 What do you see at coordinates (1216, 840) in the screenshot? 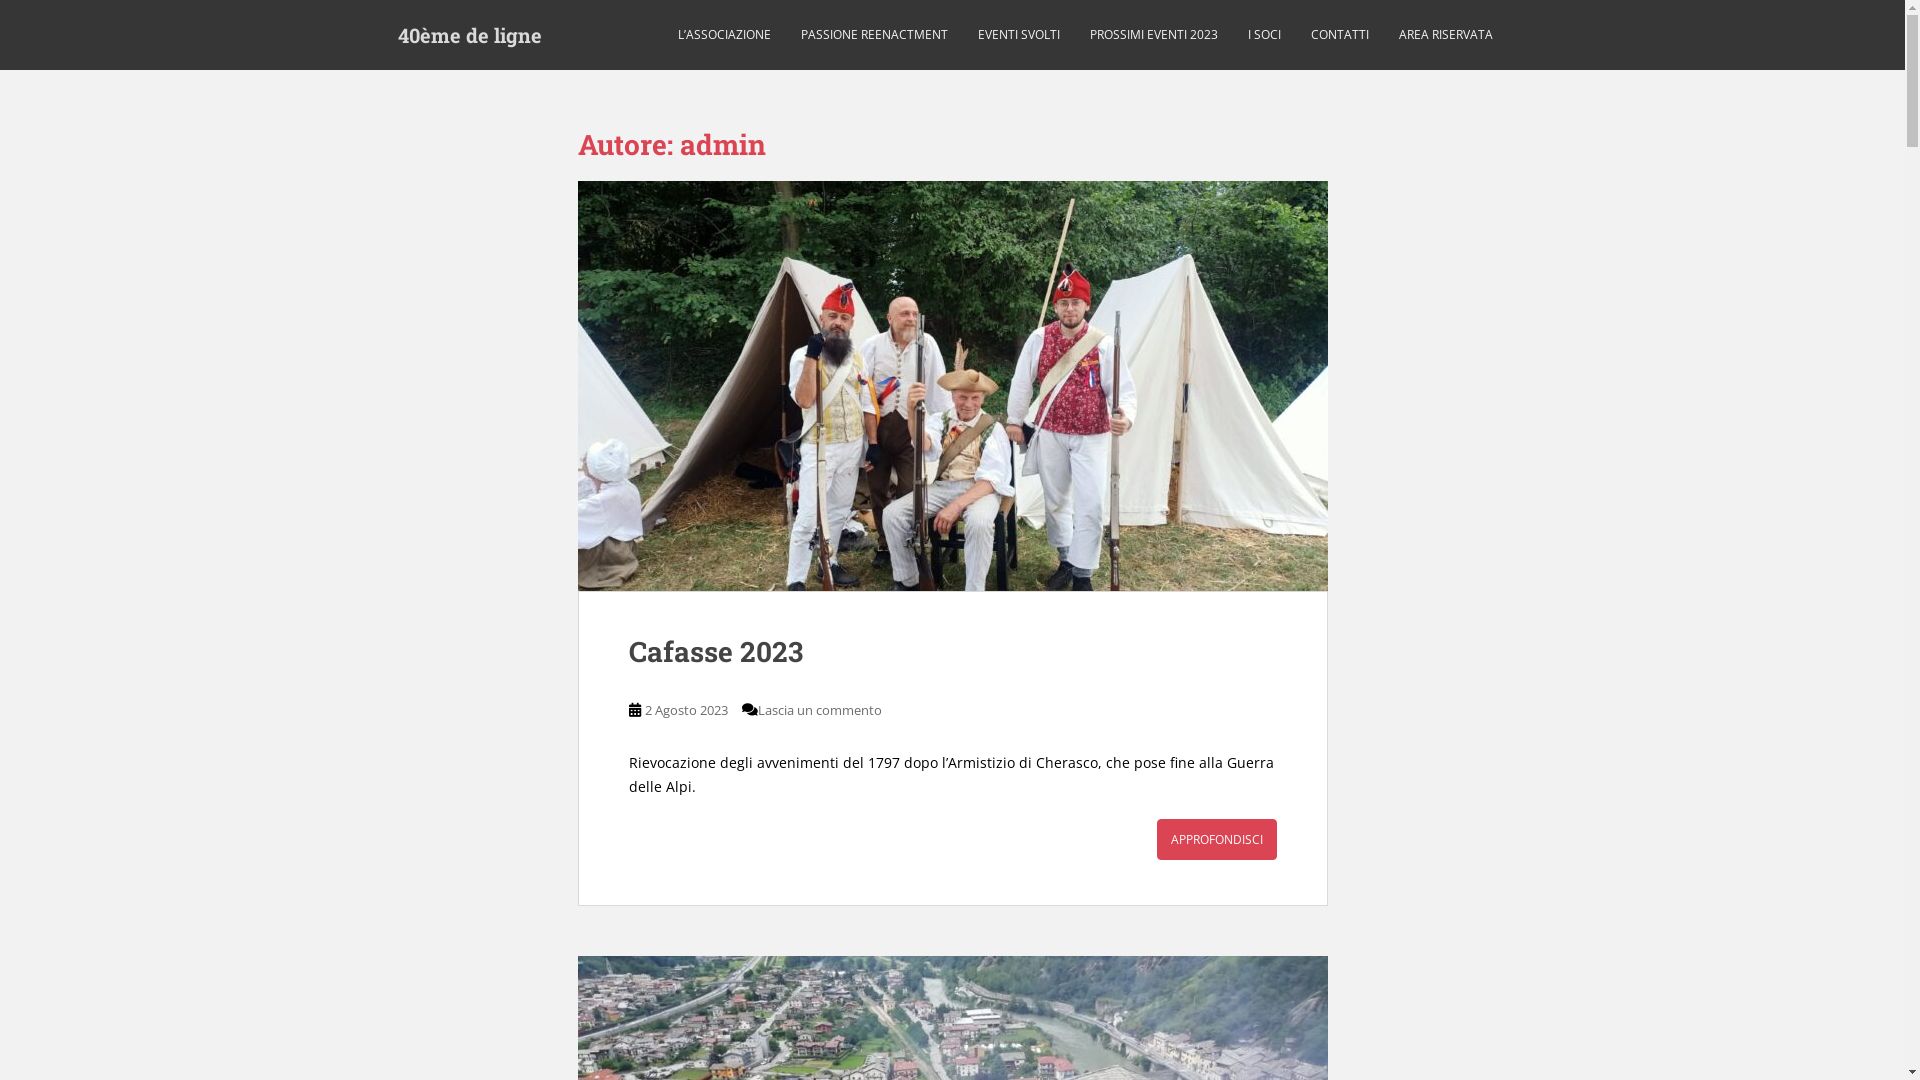
I see `APPROFONDISCI` at bounding box center [1216, 840].